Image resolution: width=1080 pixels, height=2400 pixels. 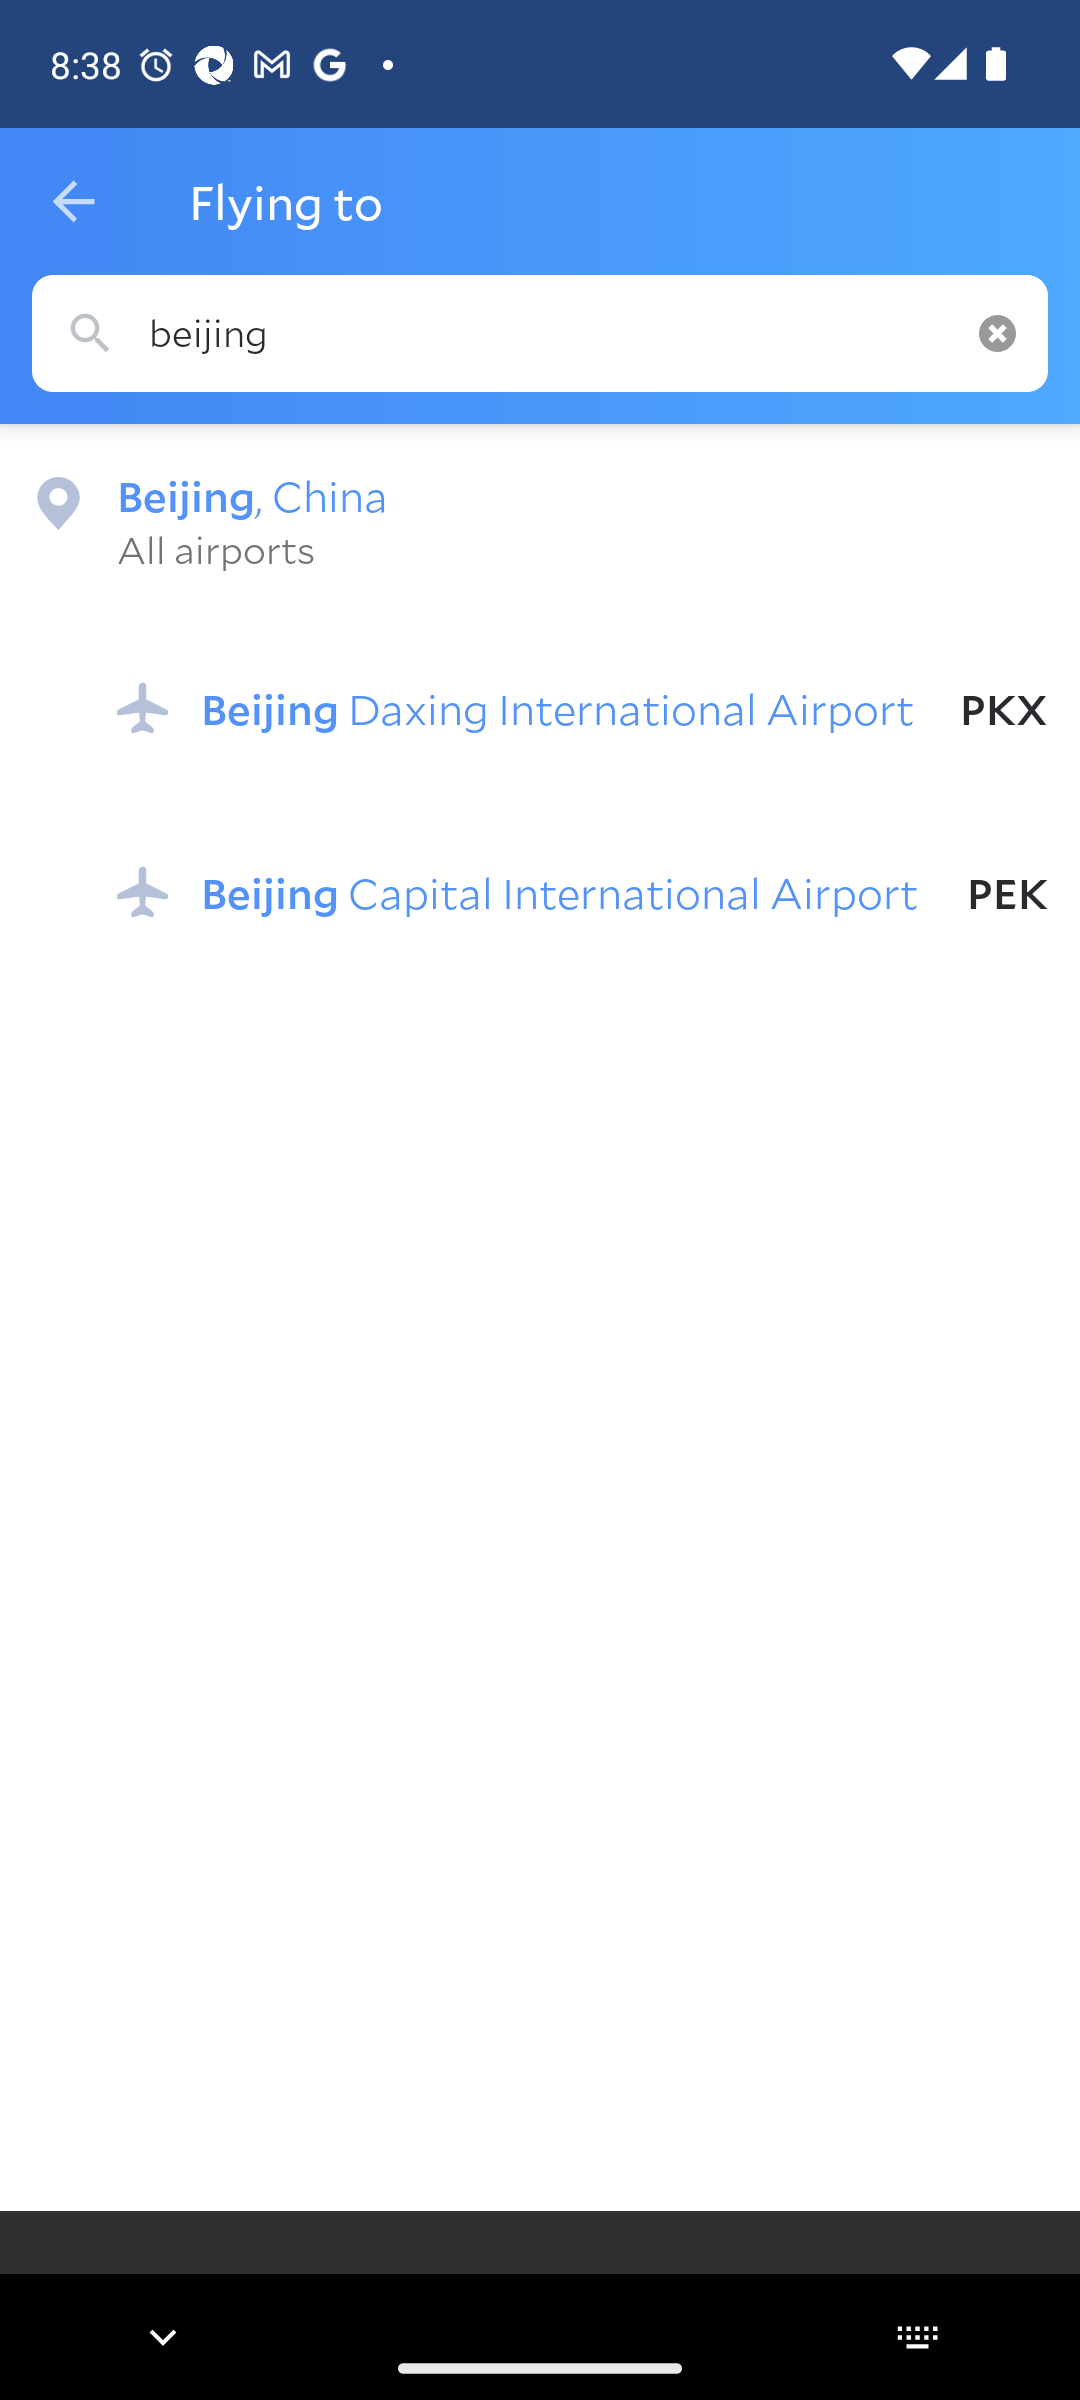 What do you see at coordinates (582, 708) in the screenshot?
I see `Beijing Daxing International Airport PKX` at bounding box center [582, 708].